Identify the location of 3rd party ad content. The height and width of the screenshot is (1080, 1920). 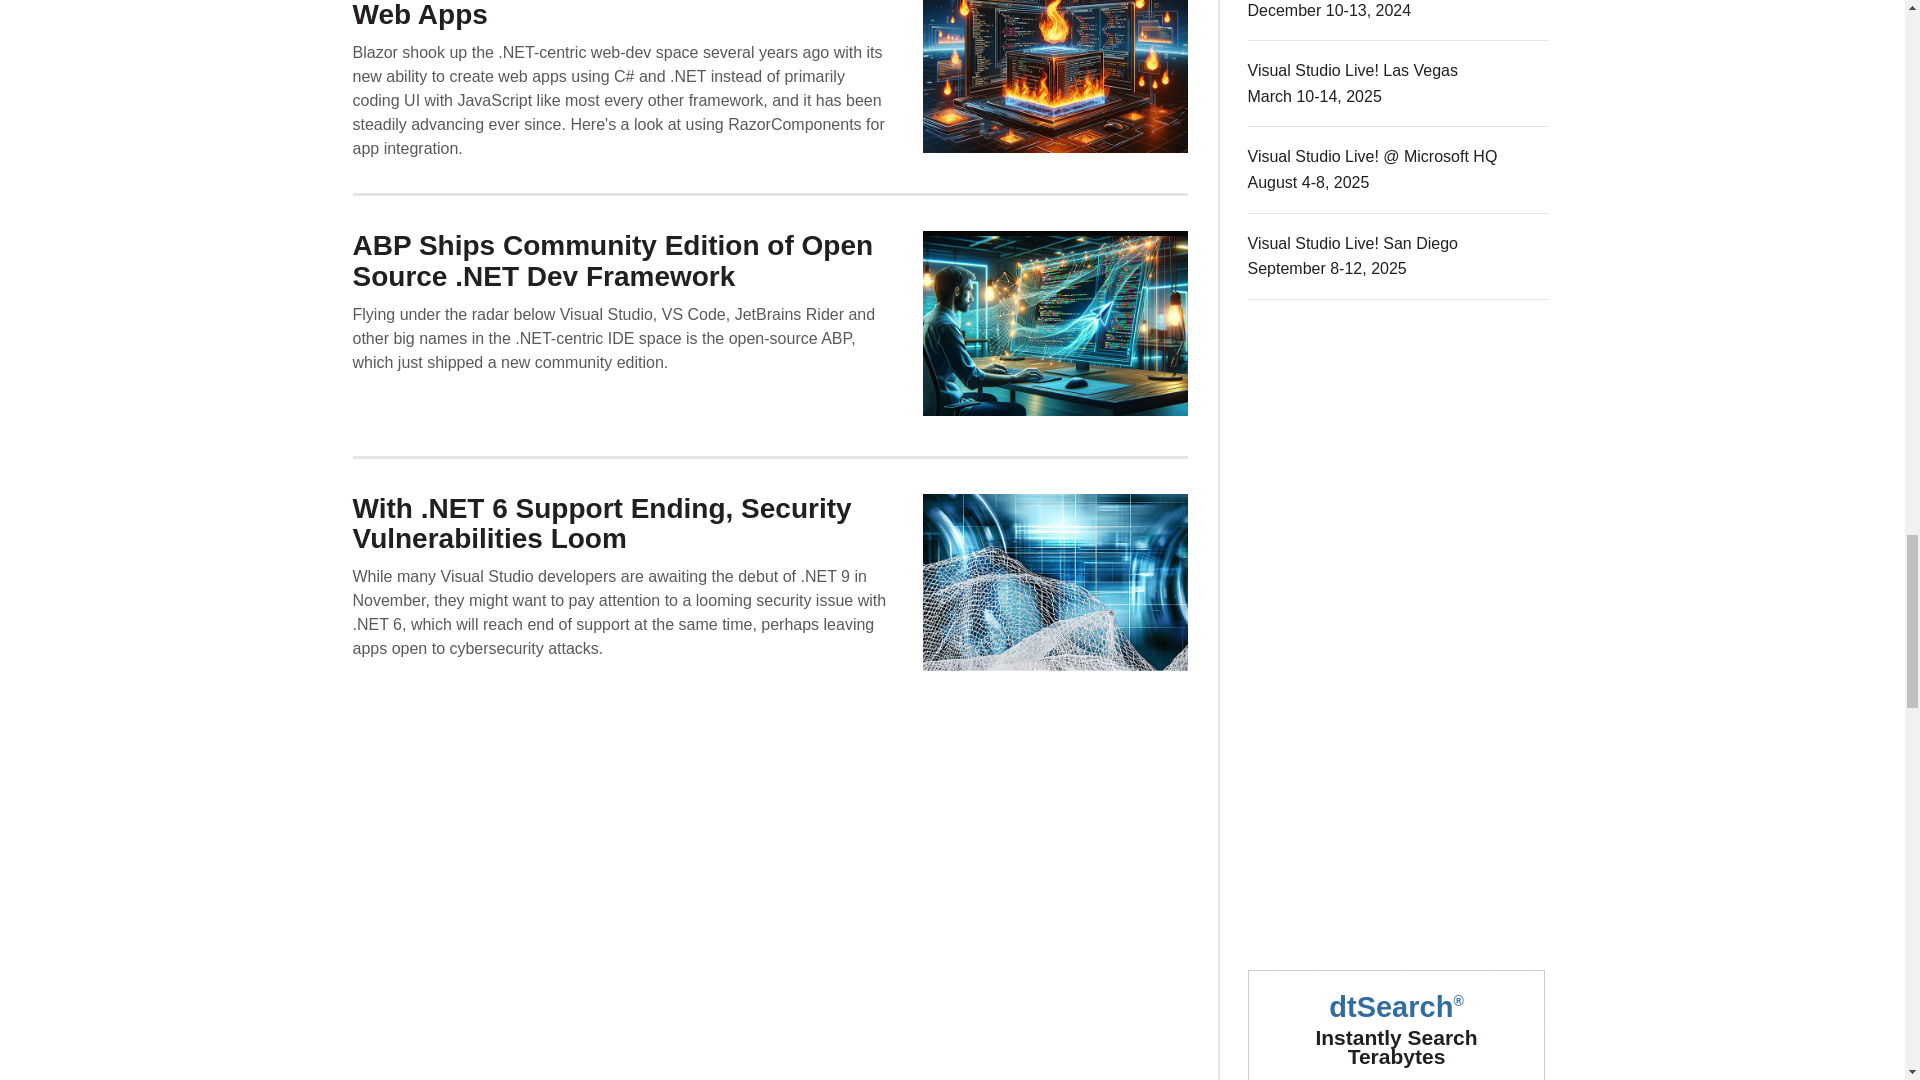
(1398, 774).